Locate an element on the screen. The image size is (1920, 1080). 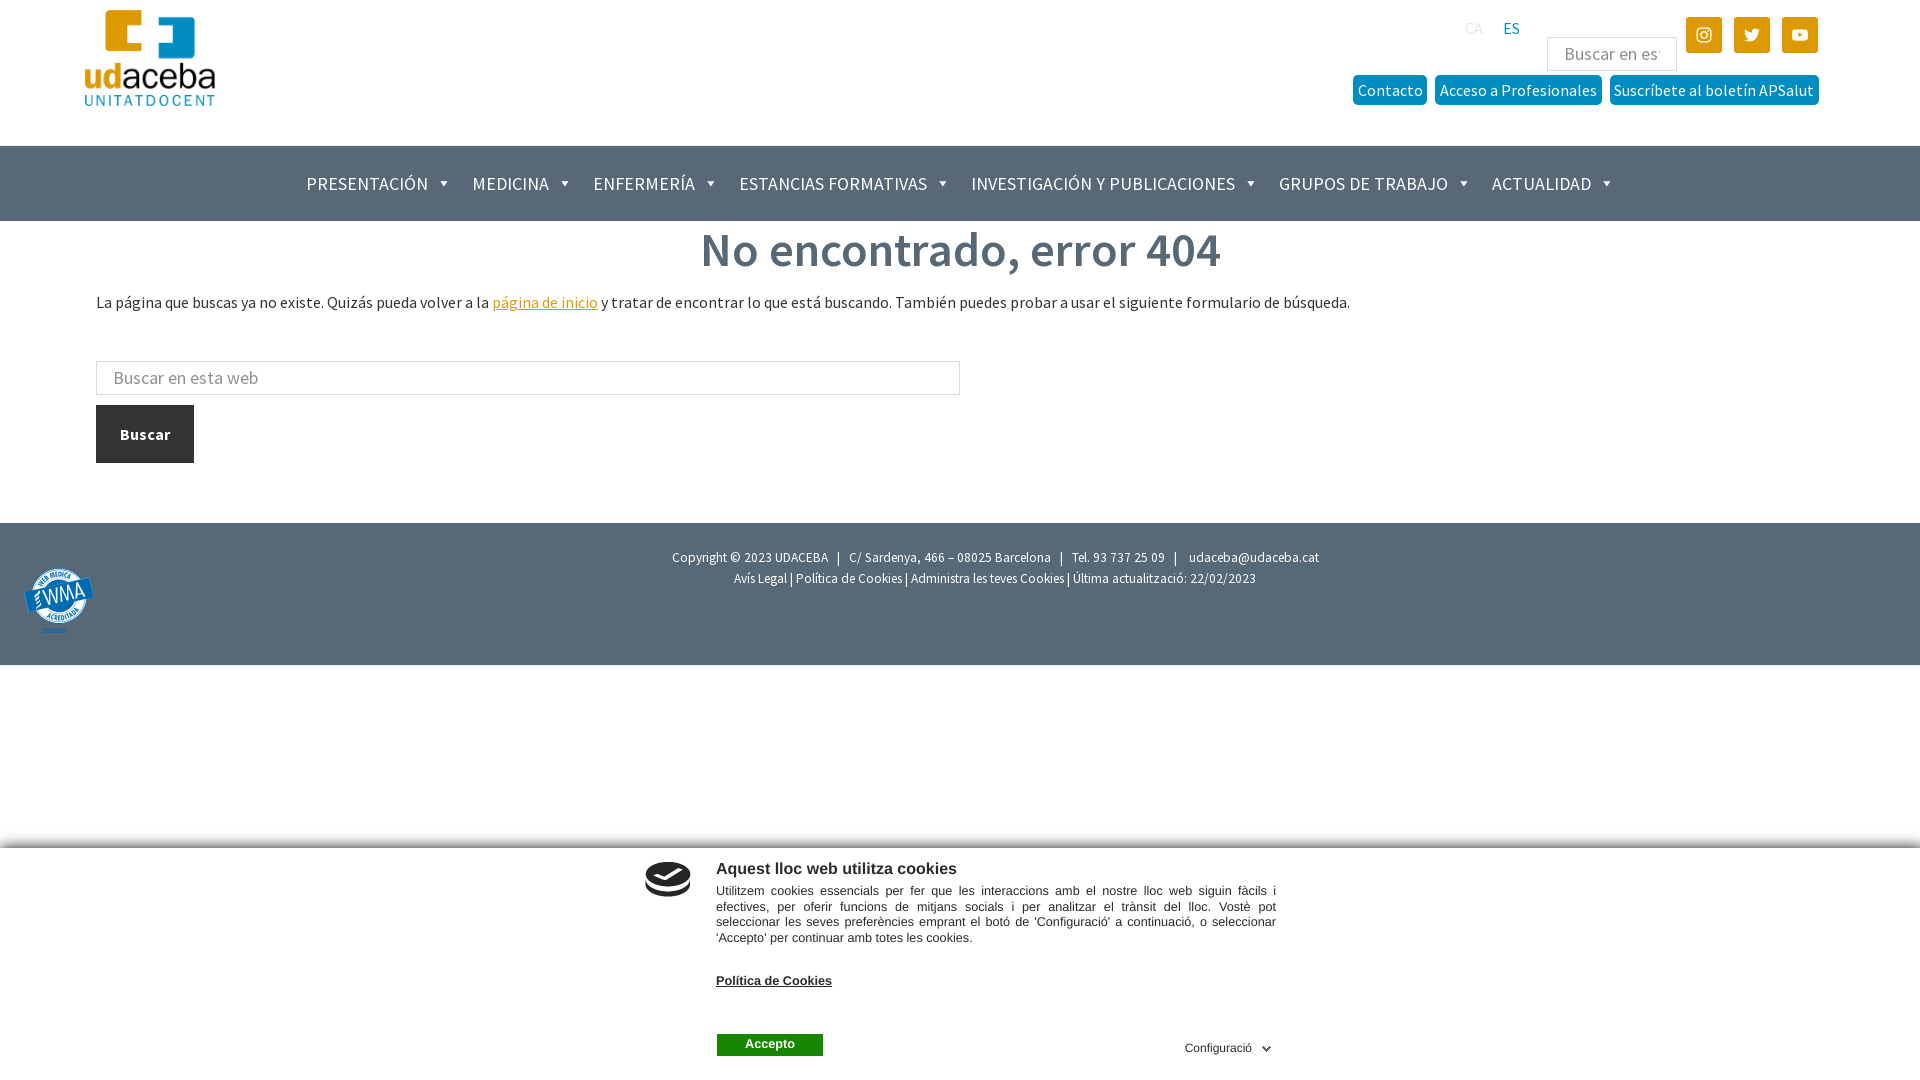
Administra les teves Cookies is located at coordinates (988, 578).